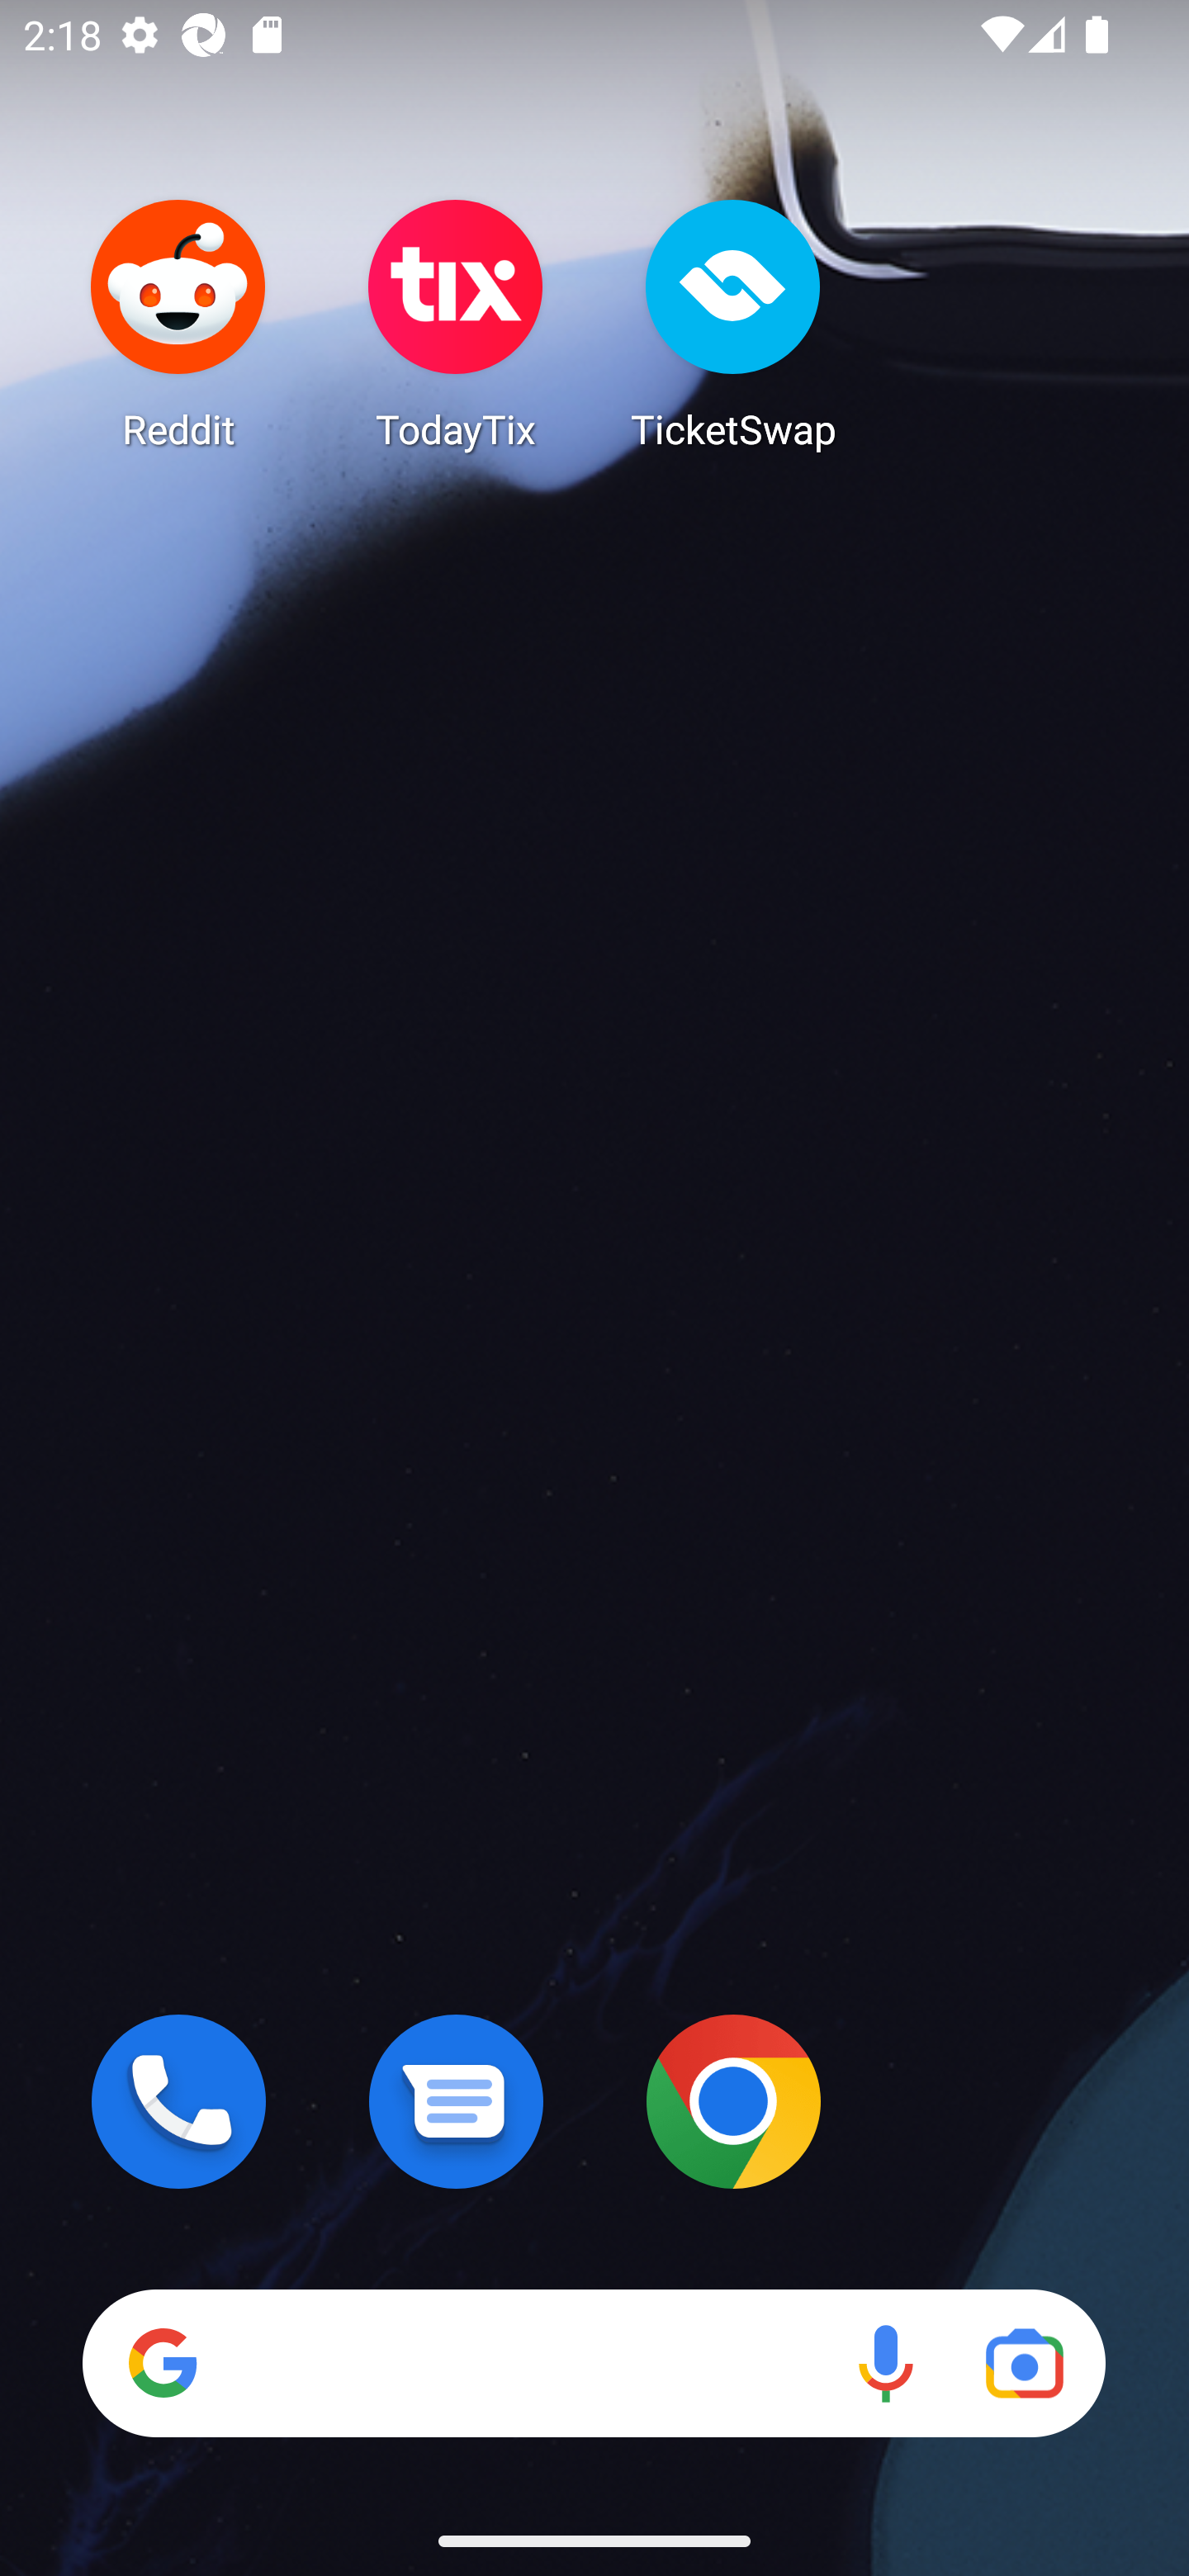 The height and width of the screenshot is (2576, 1189). I want to click on Messages, so click(456, 2101).